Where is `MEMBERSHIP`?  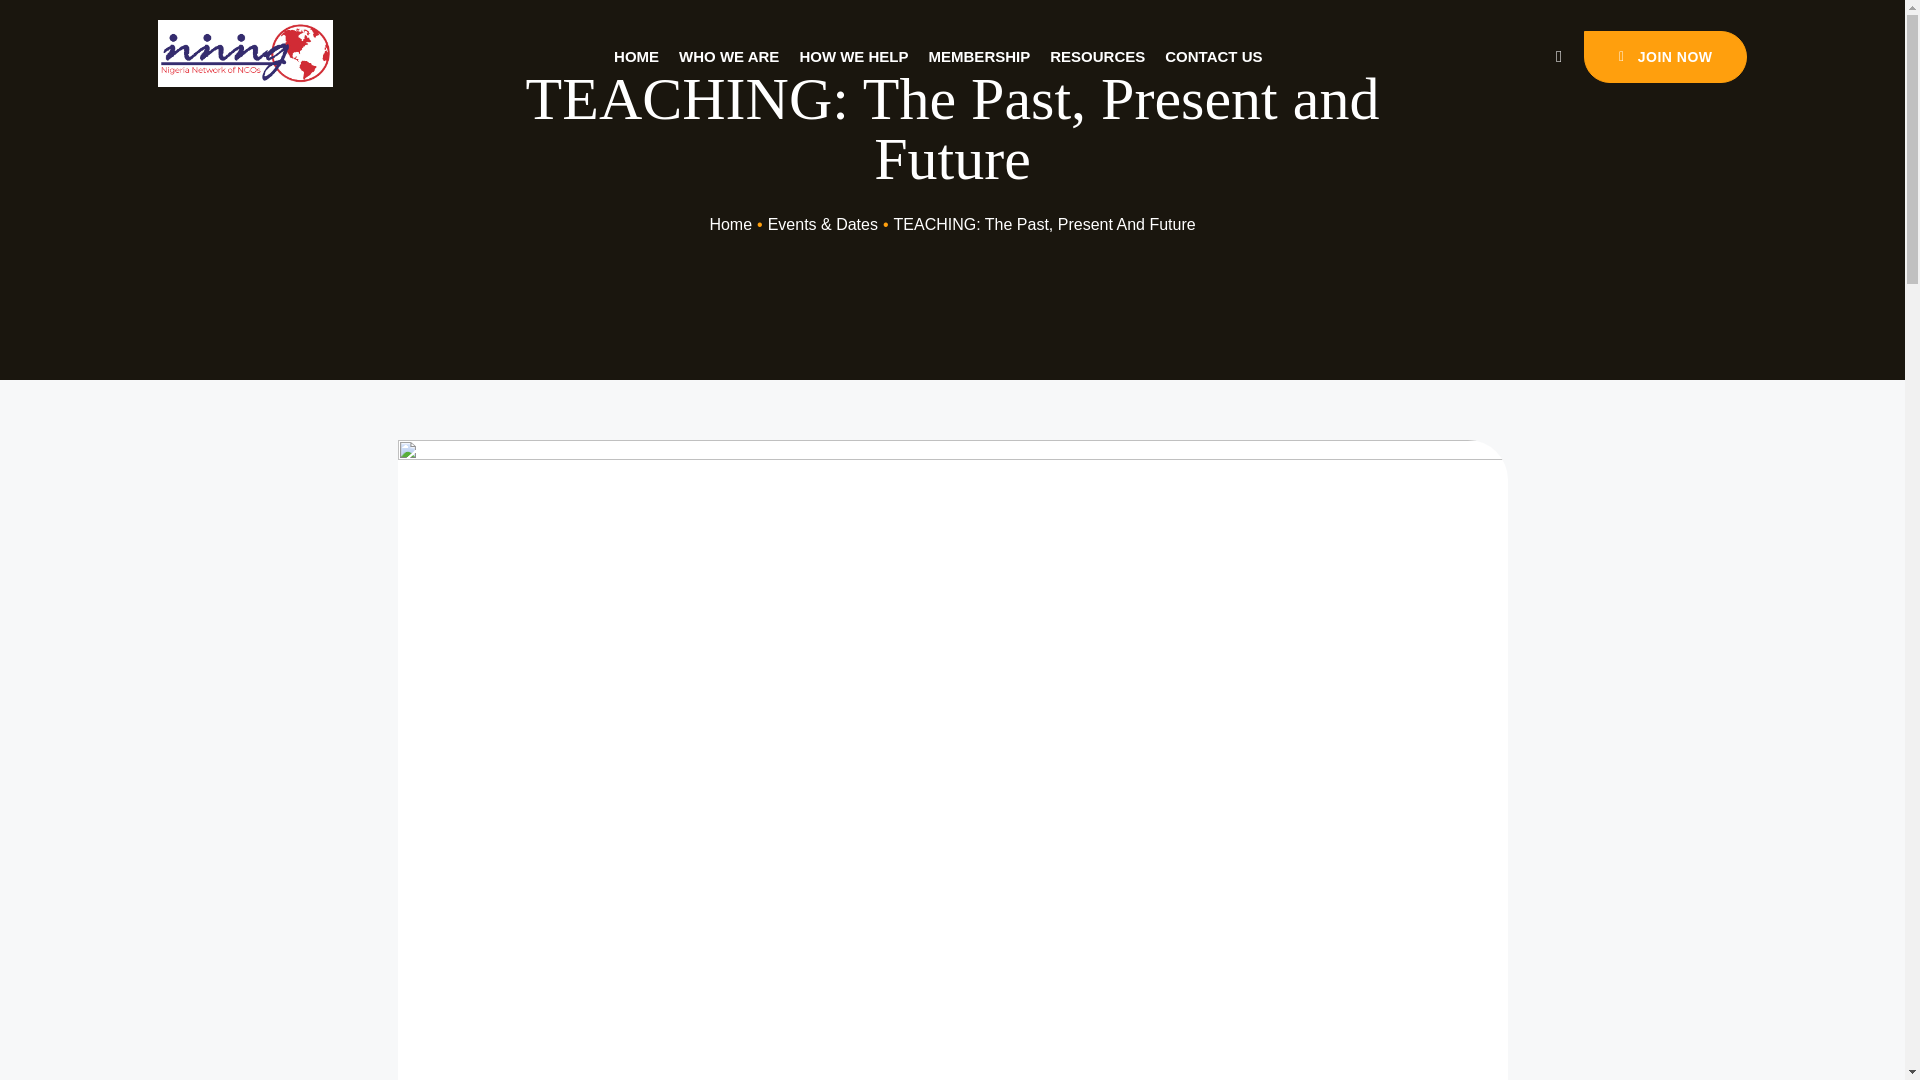 MEMBERSHIP is located at coordinates (980, 57).